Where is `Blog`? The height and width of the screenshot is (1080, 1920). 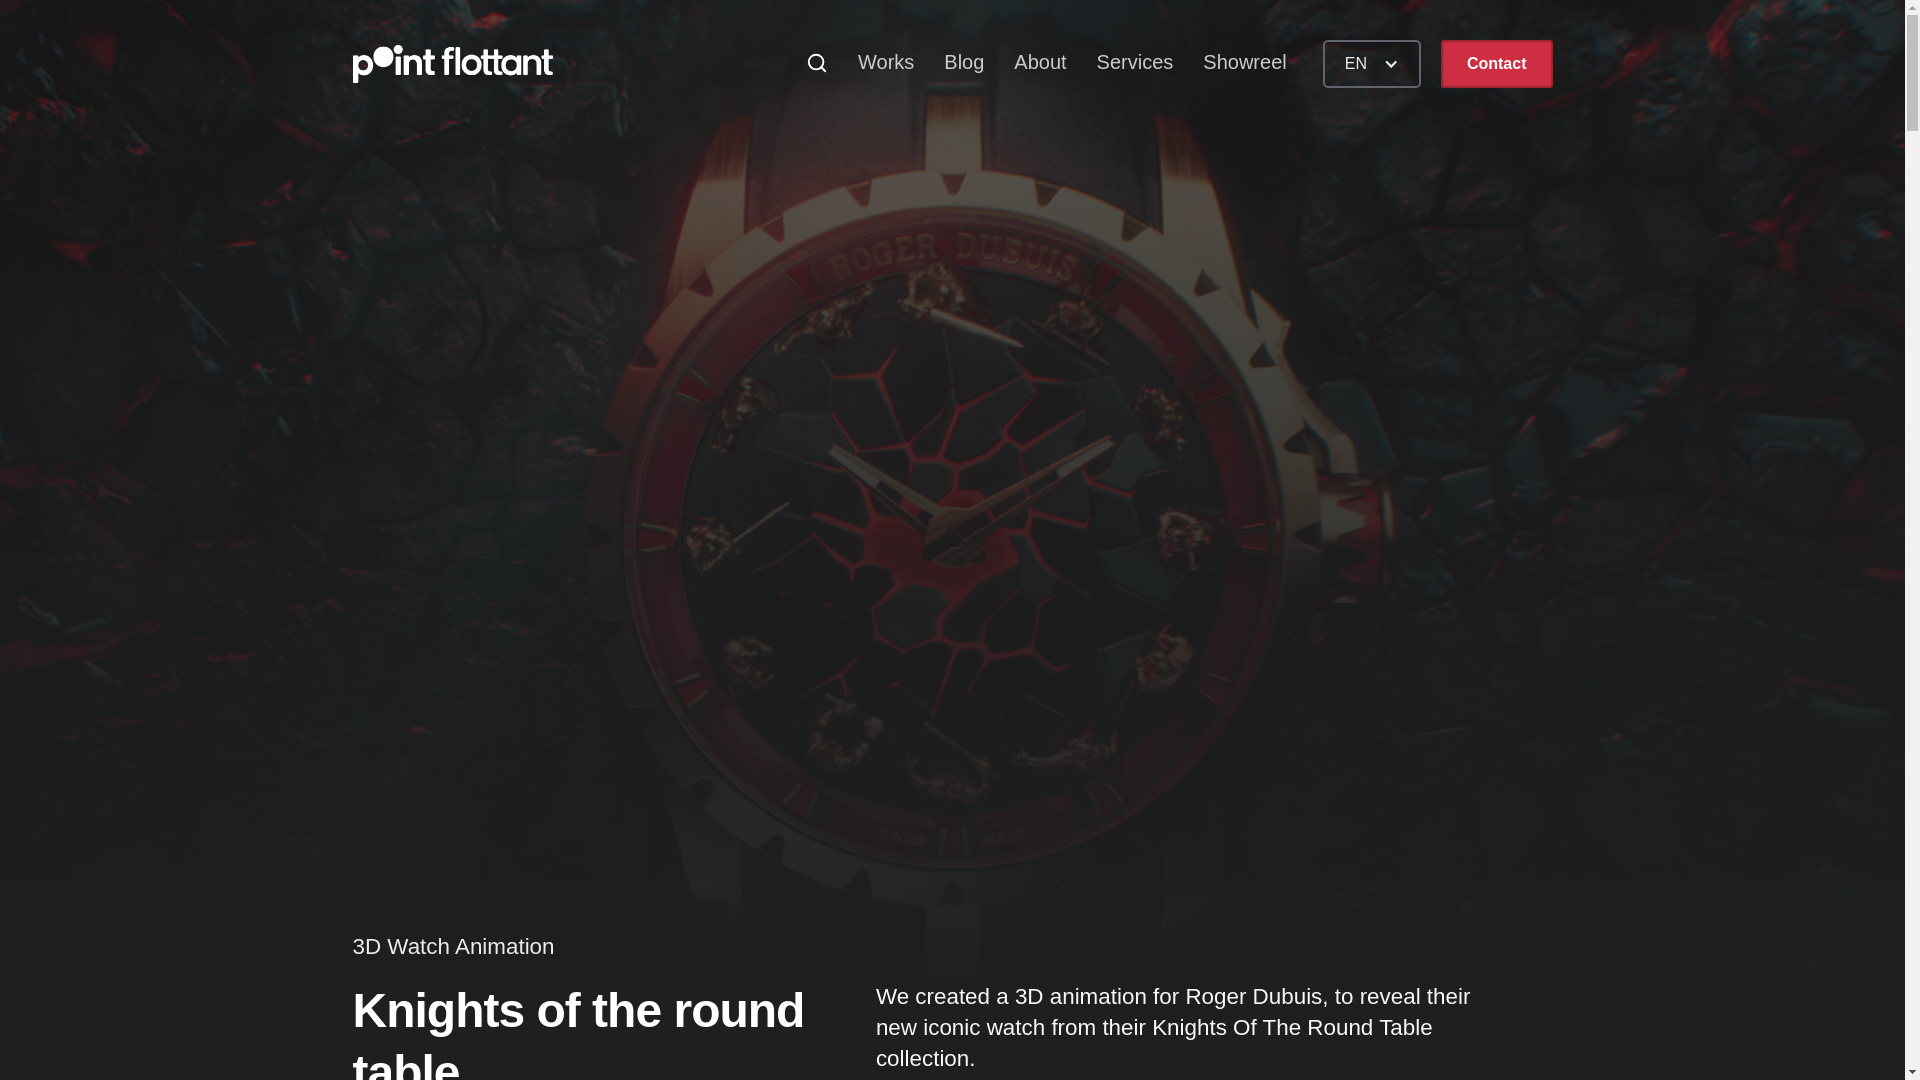 Blog is located at coordinates (948, 62).